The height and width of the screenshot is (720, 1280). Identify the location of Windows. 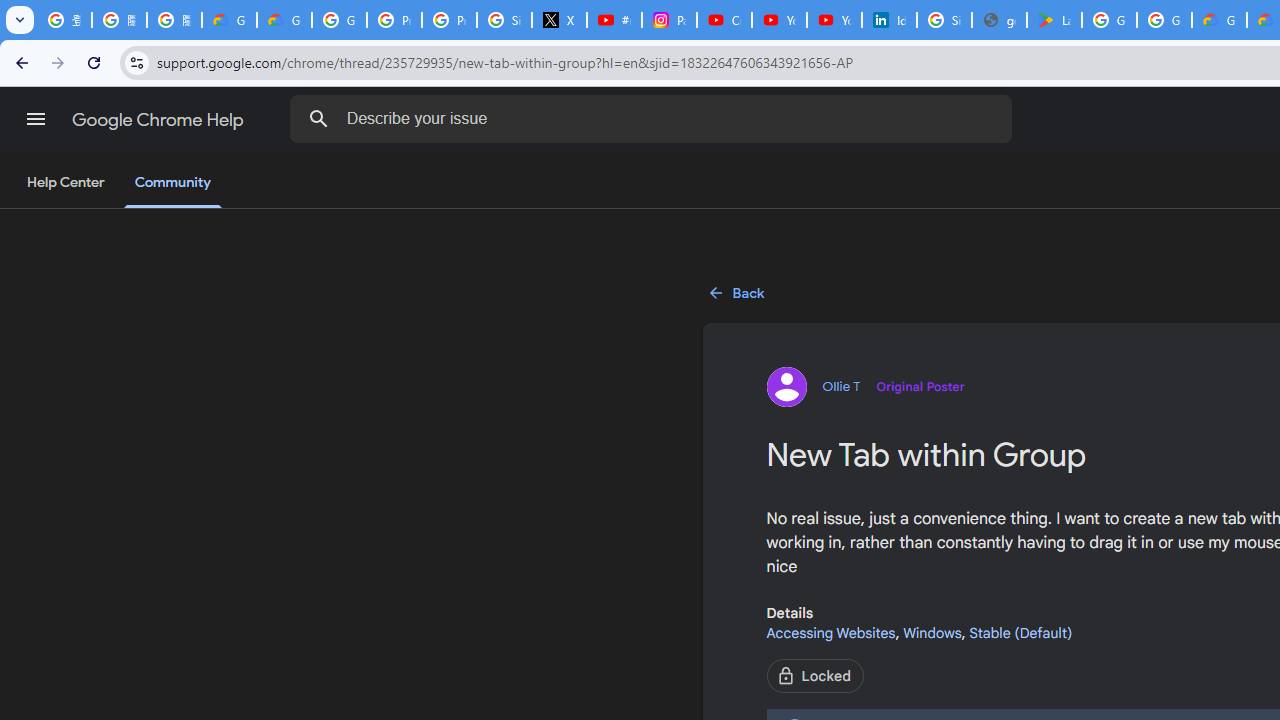
(932, 632).